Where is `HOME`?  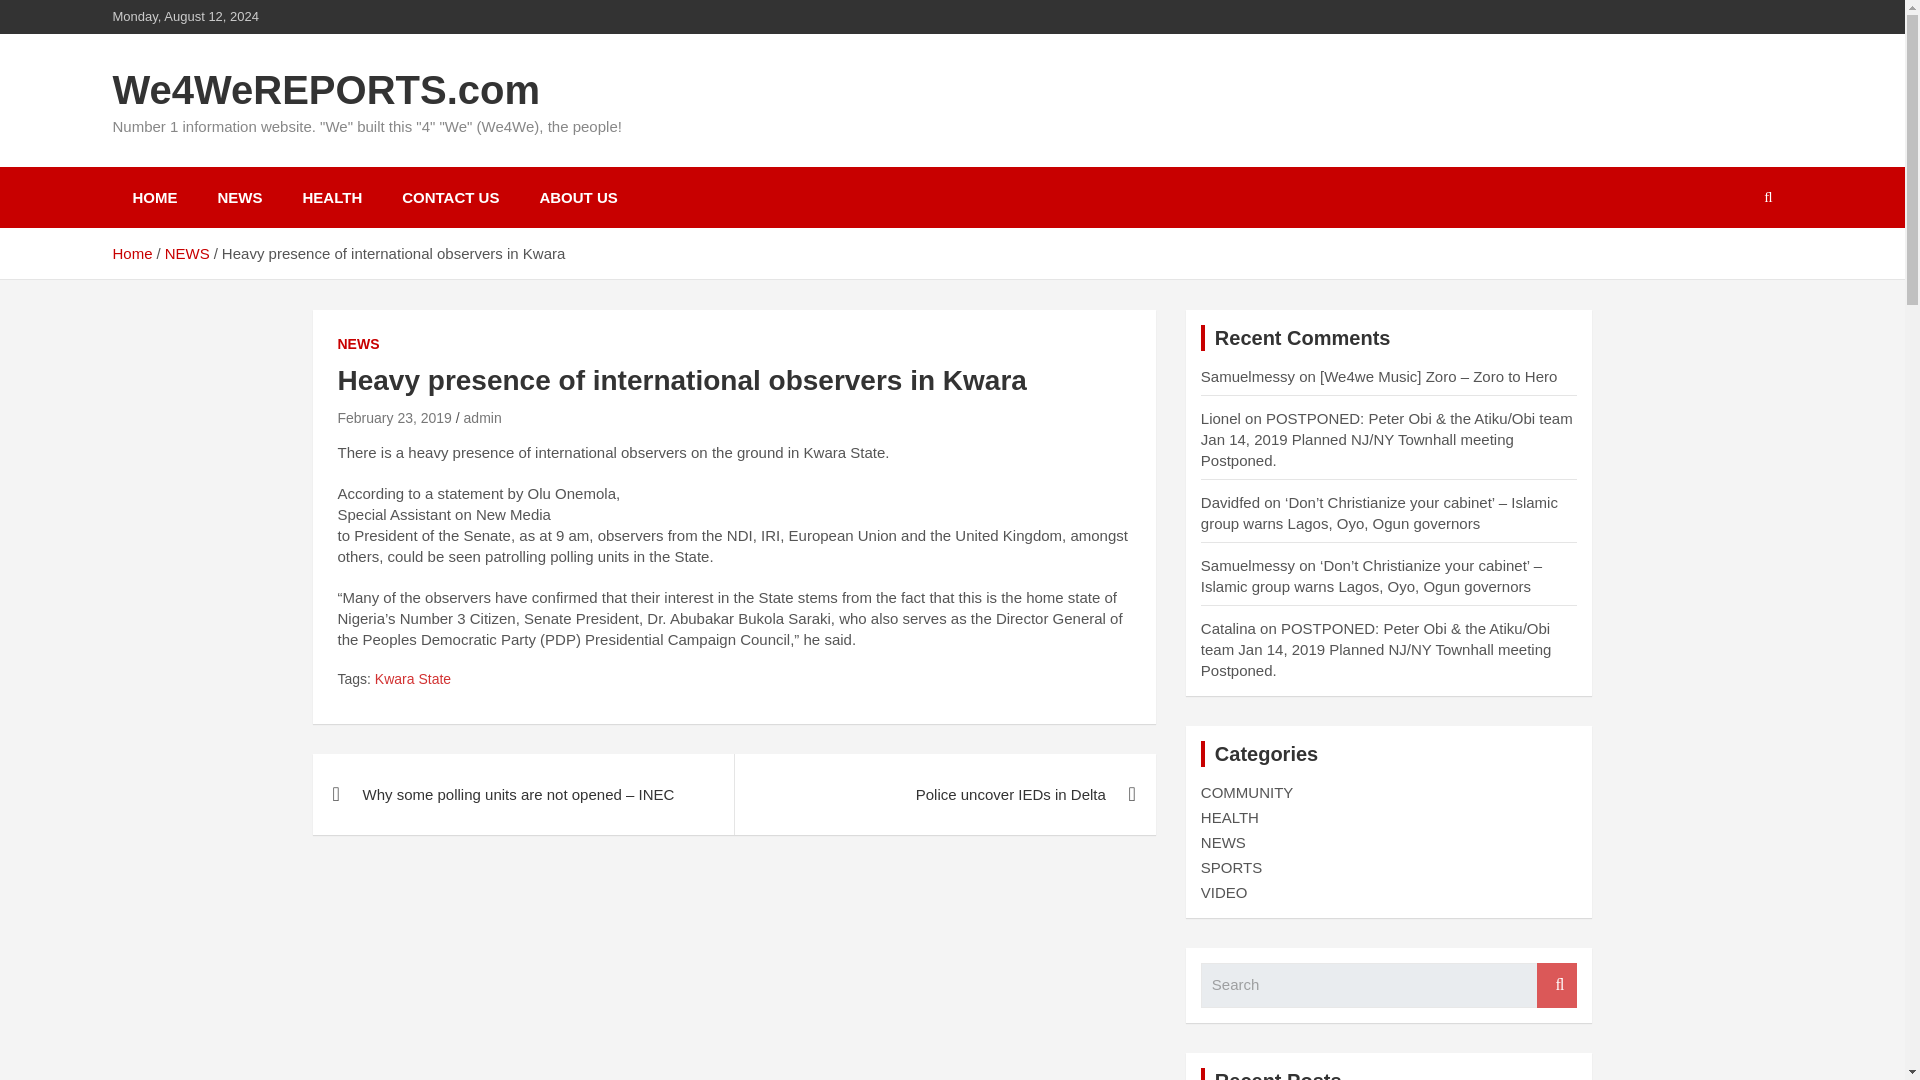
HOME is located at coordinates (154, 197).